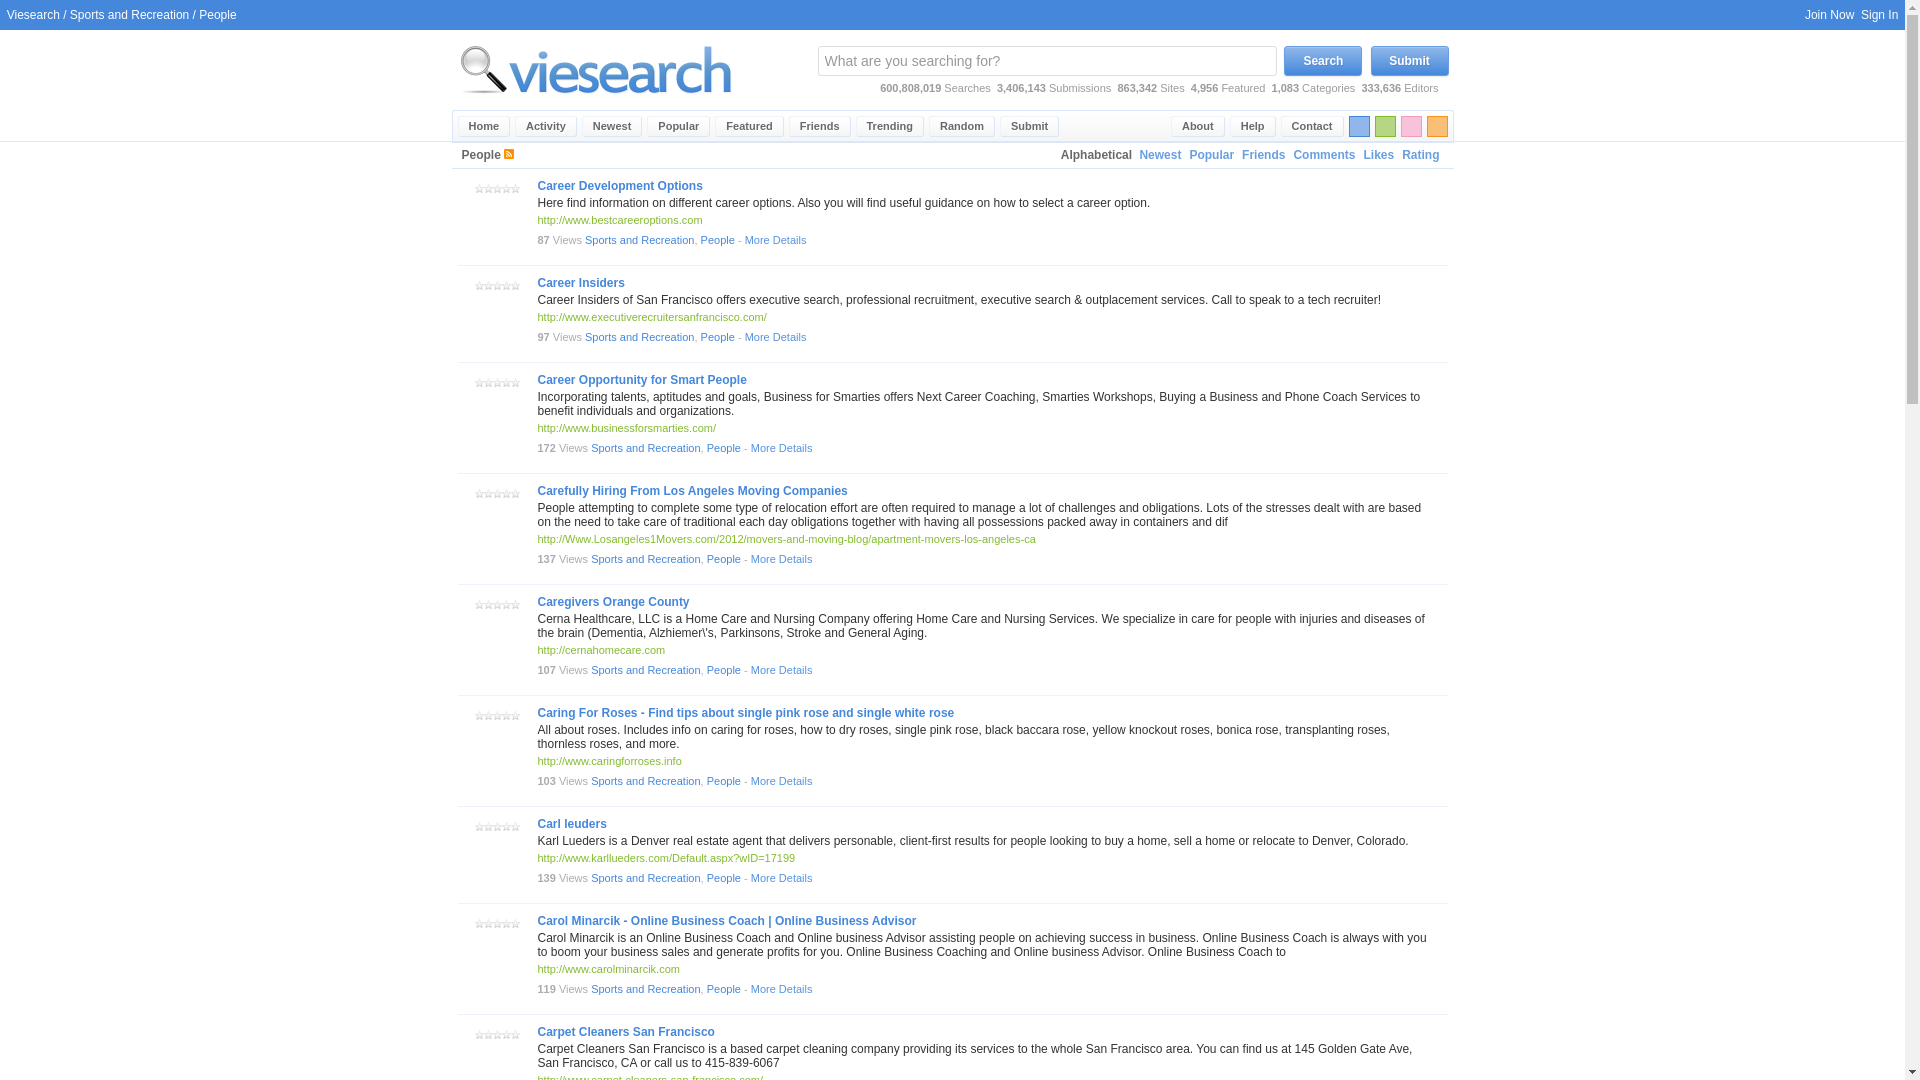 This screenshot has height=1080, width=1920. Describe the element at coordinates (1879, 14) in the screenshot. I see `Sign In` at that location.